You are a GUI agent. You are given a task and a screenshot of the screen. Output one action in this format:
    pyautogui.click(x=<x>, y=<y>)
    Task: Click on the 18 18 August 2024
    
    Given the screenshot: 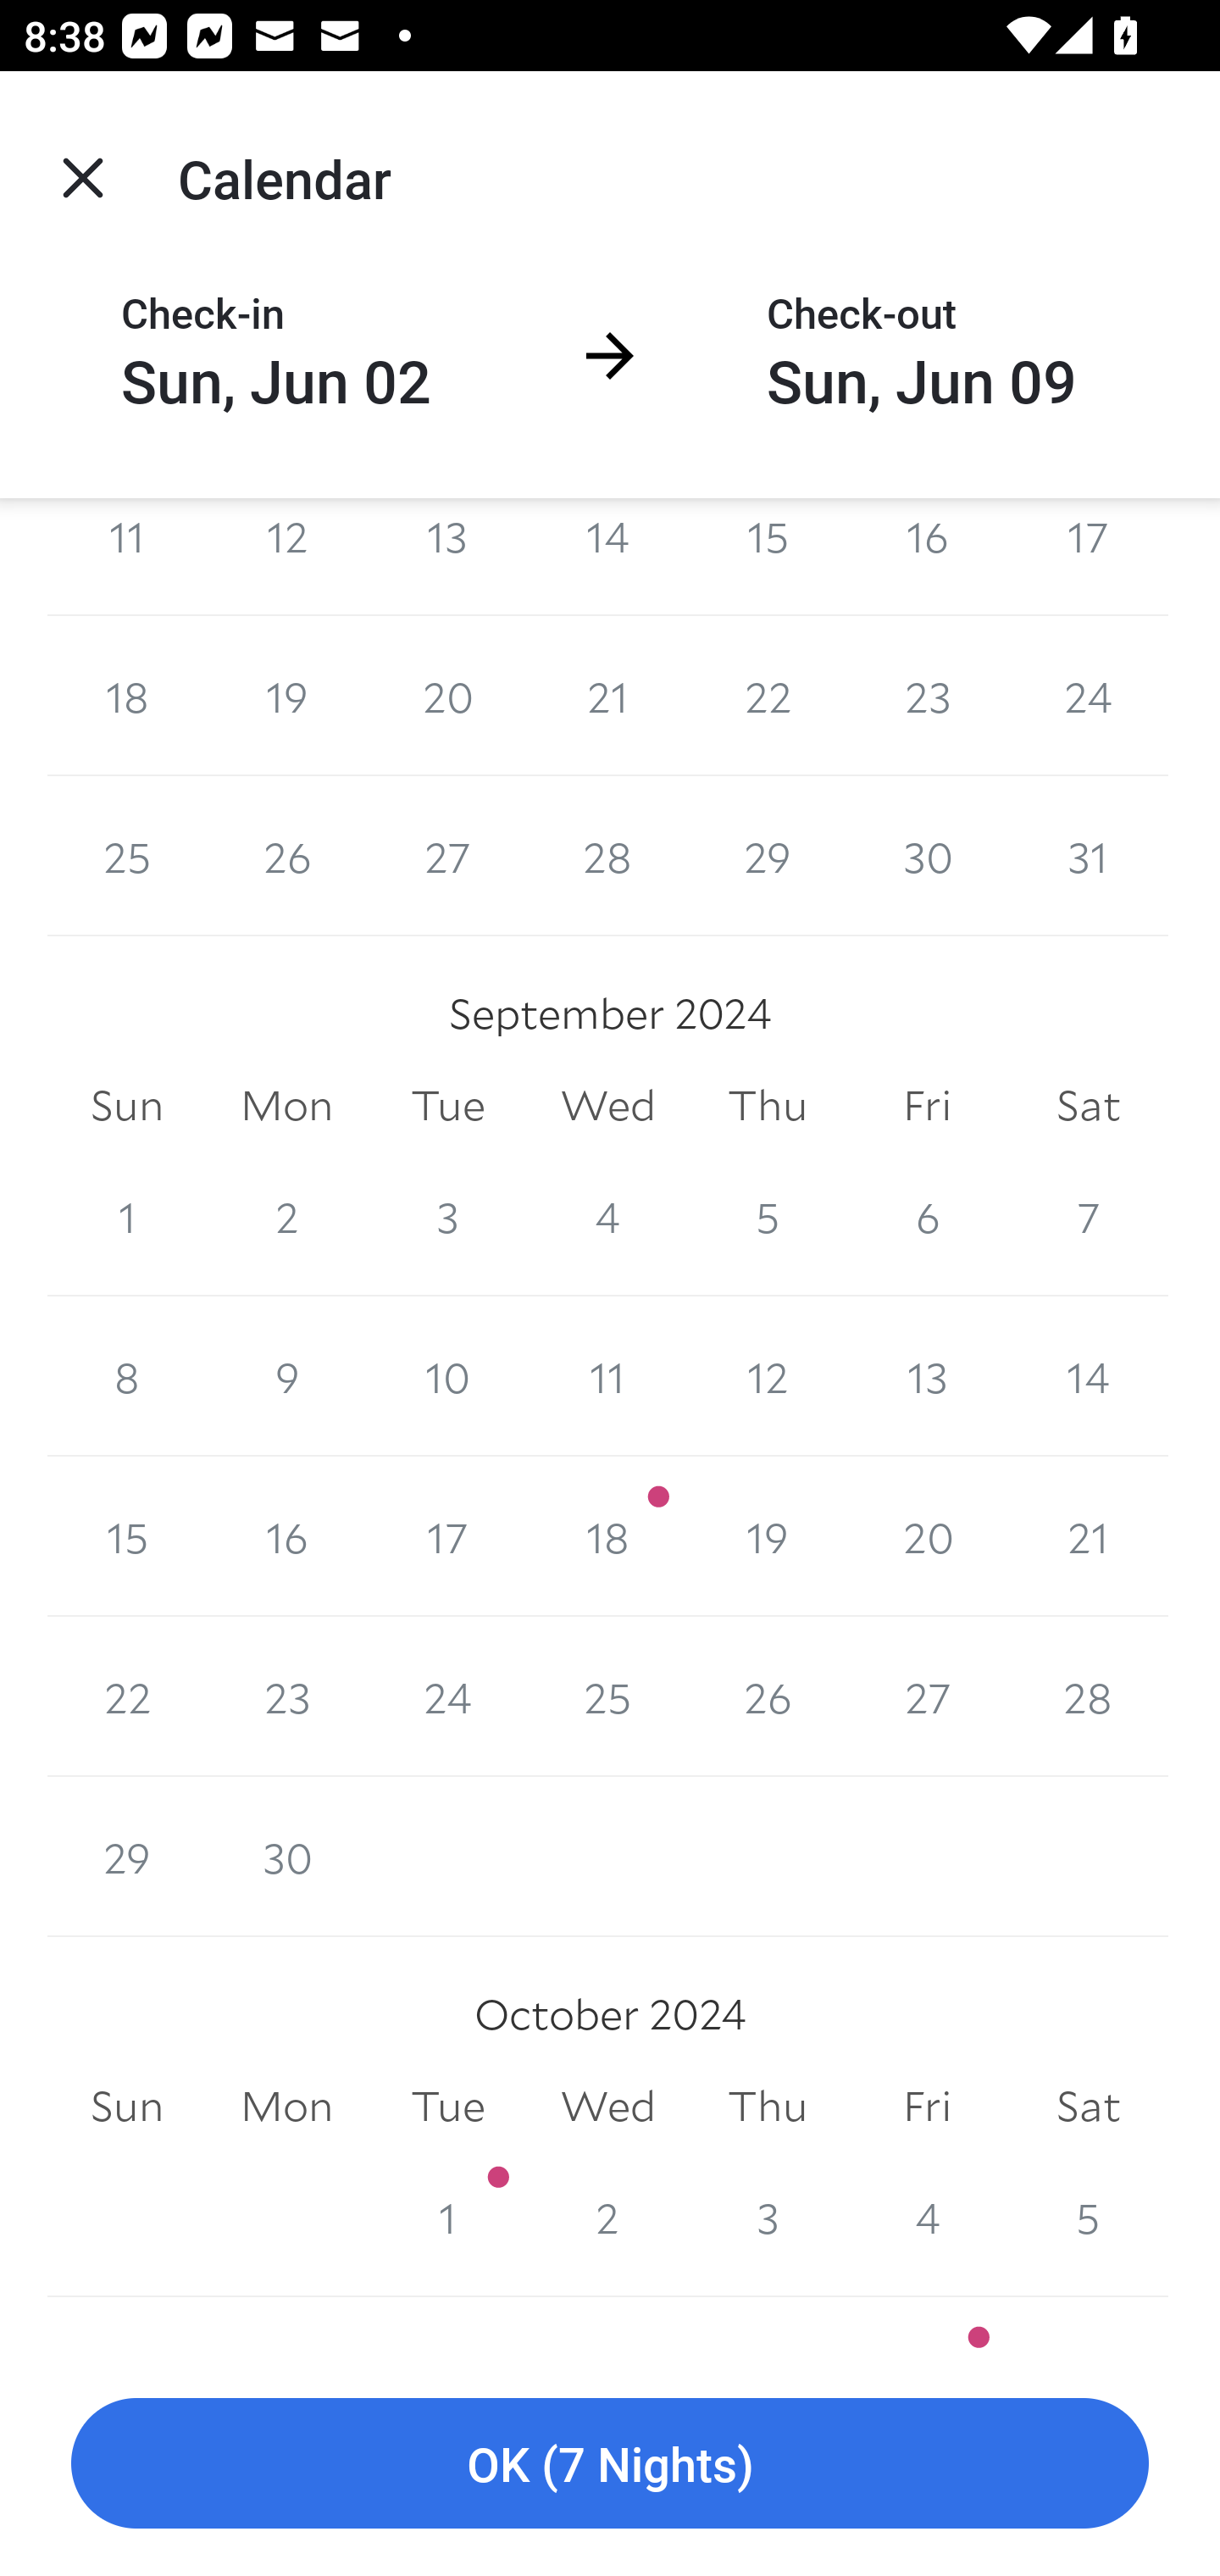 What is the action you would take?
    pyautogui.click(x=127, y=695)
    